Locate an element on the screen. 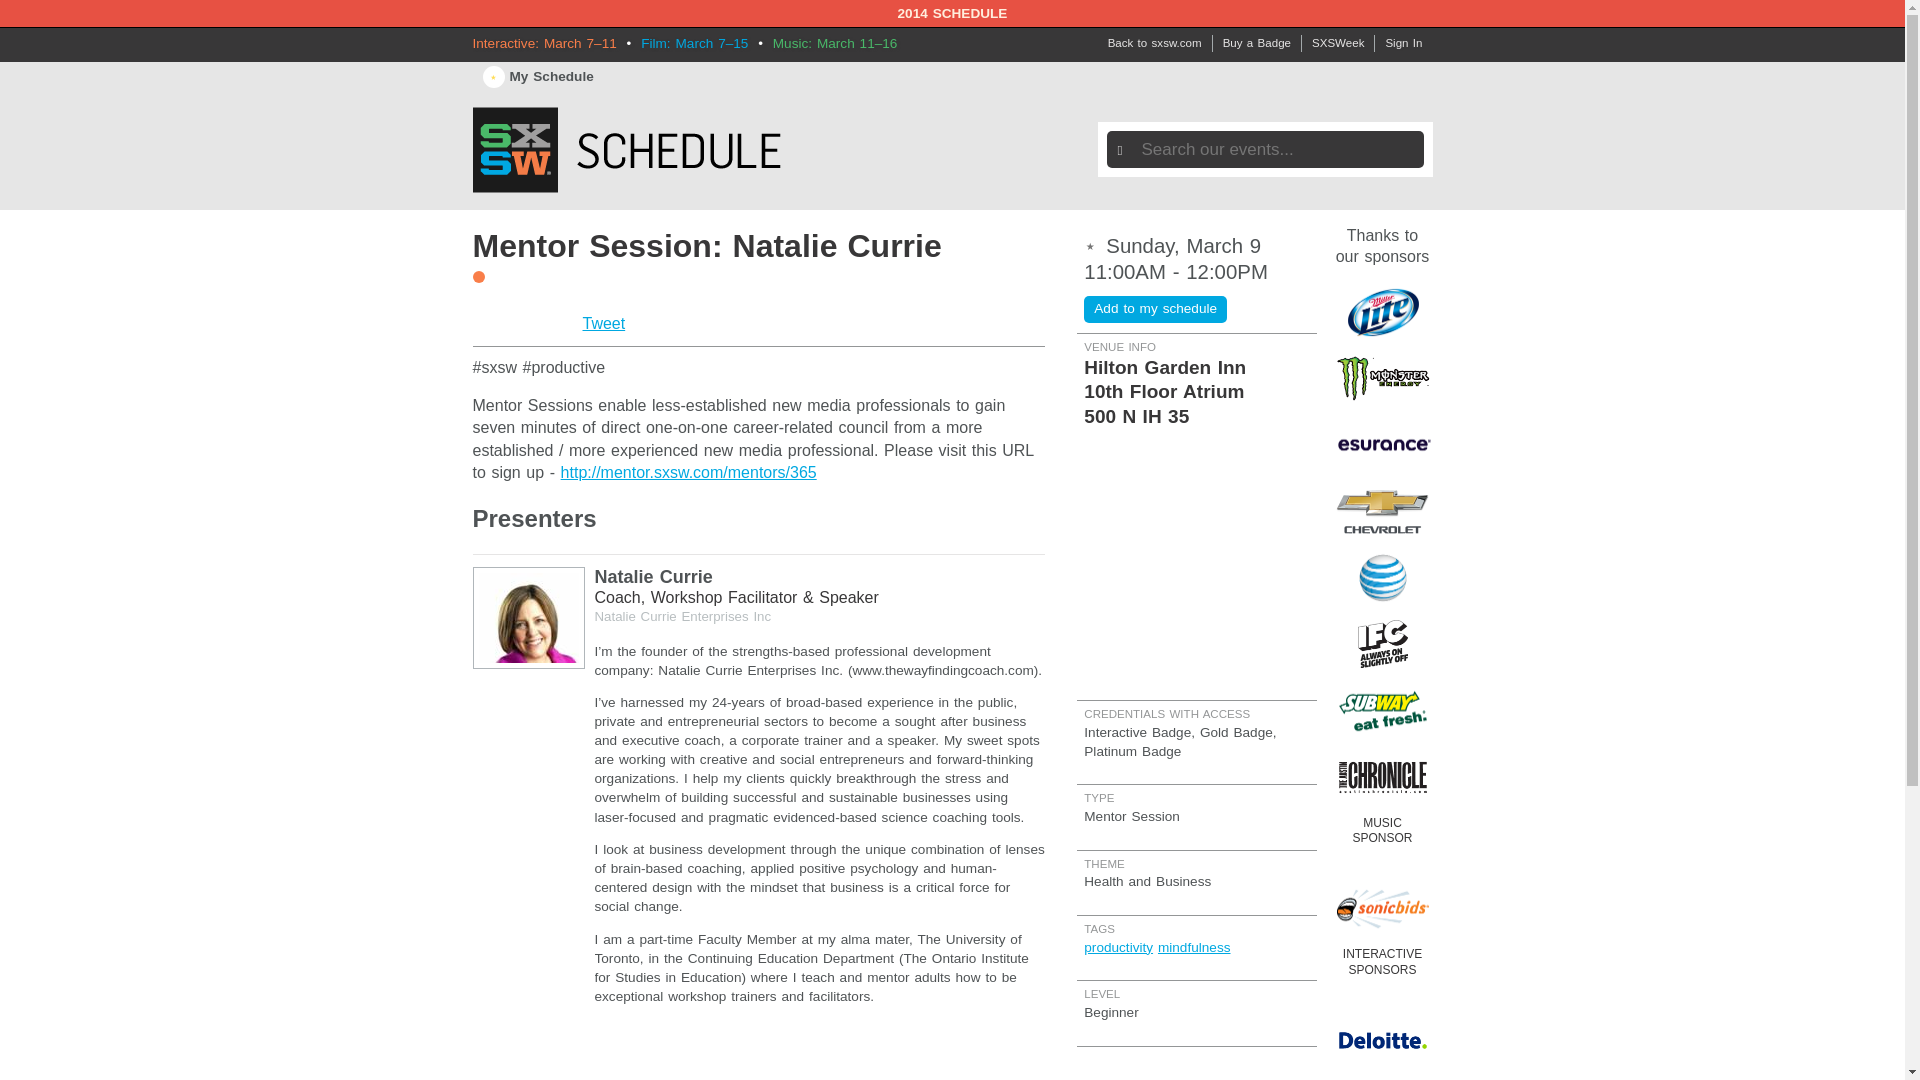  You must log in to favorite an event. is located at coordinates (1094, 244).